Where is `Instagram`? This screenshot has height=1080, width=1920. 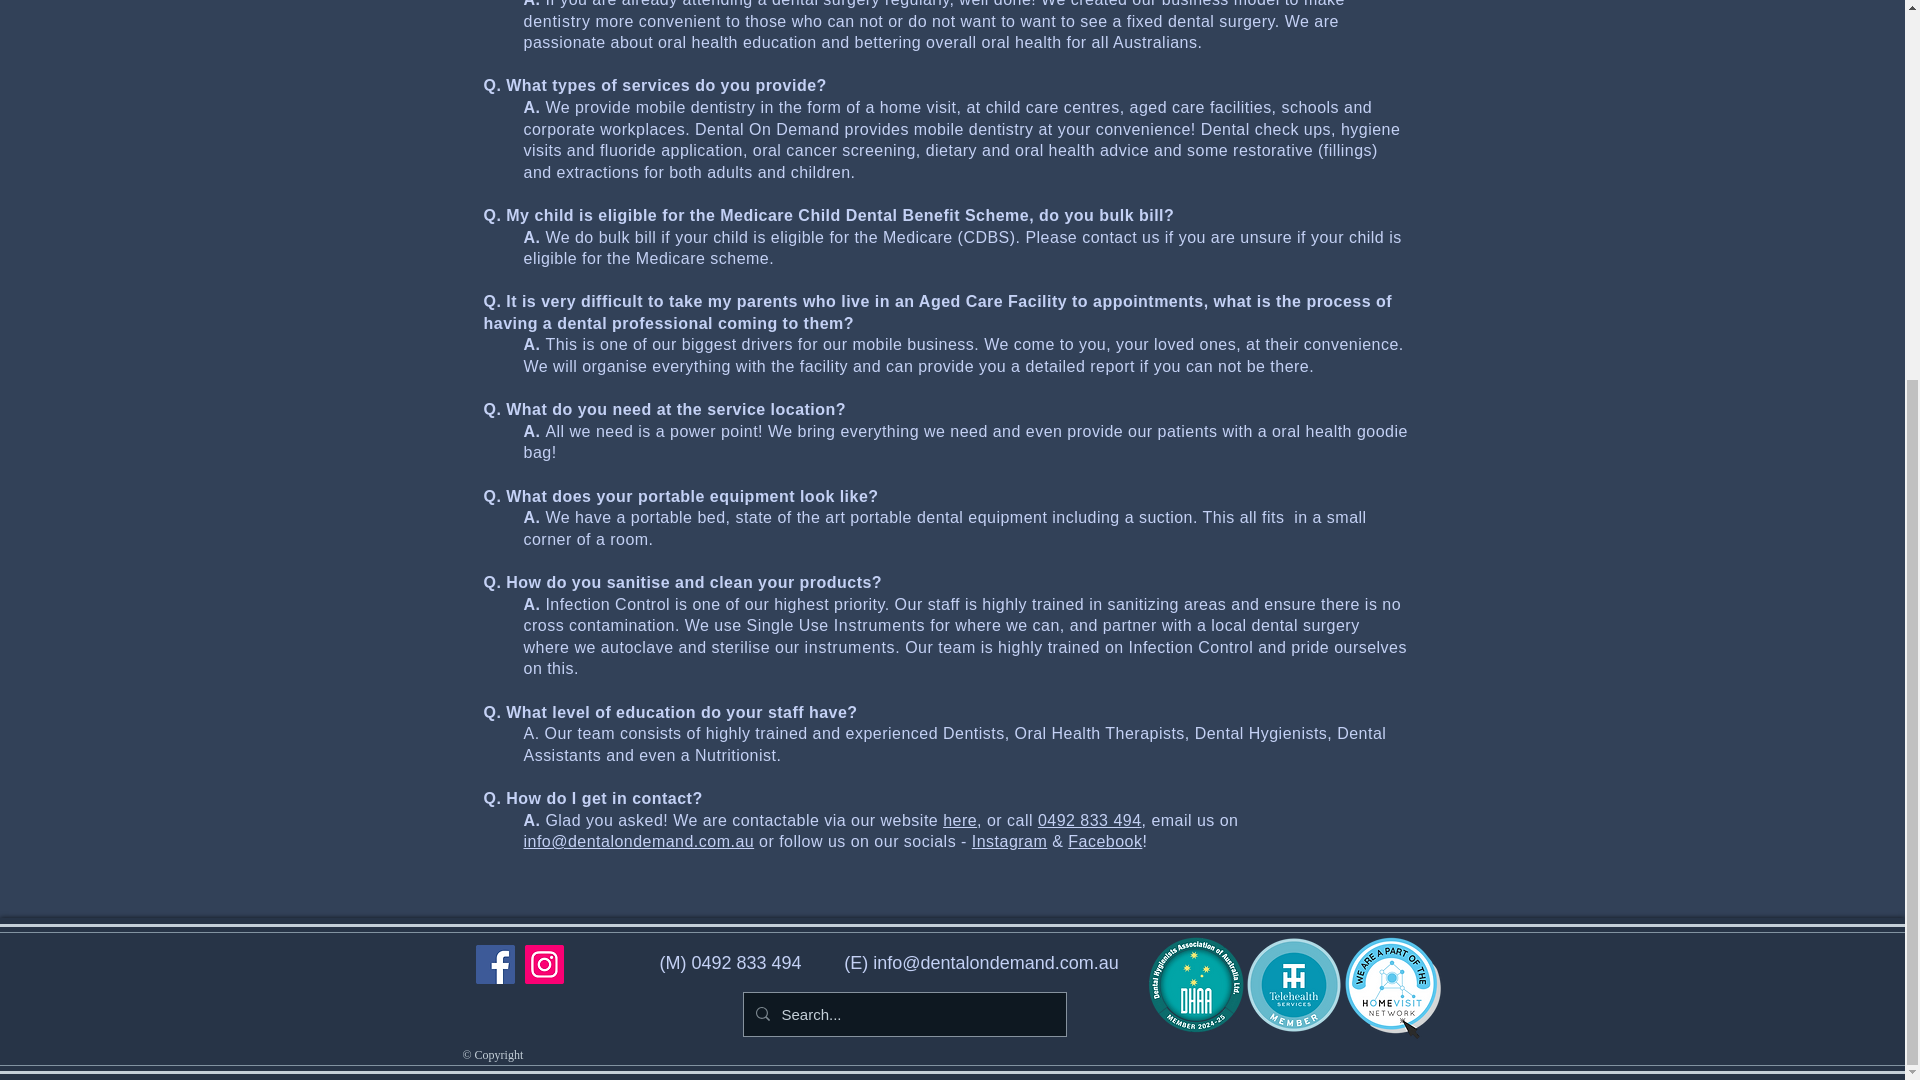
Instagram is located at coordinates (1008, 840).